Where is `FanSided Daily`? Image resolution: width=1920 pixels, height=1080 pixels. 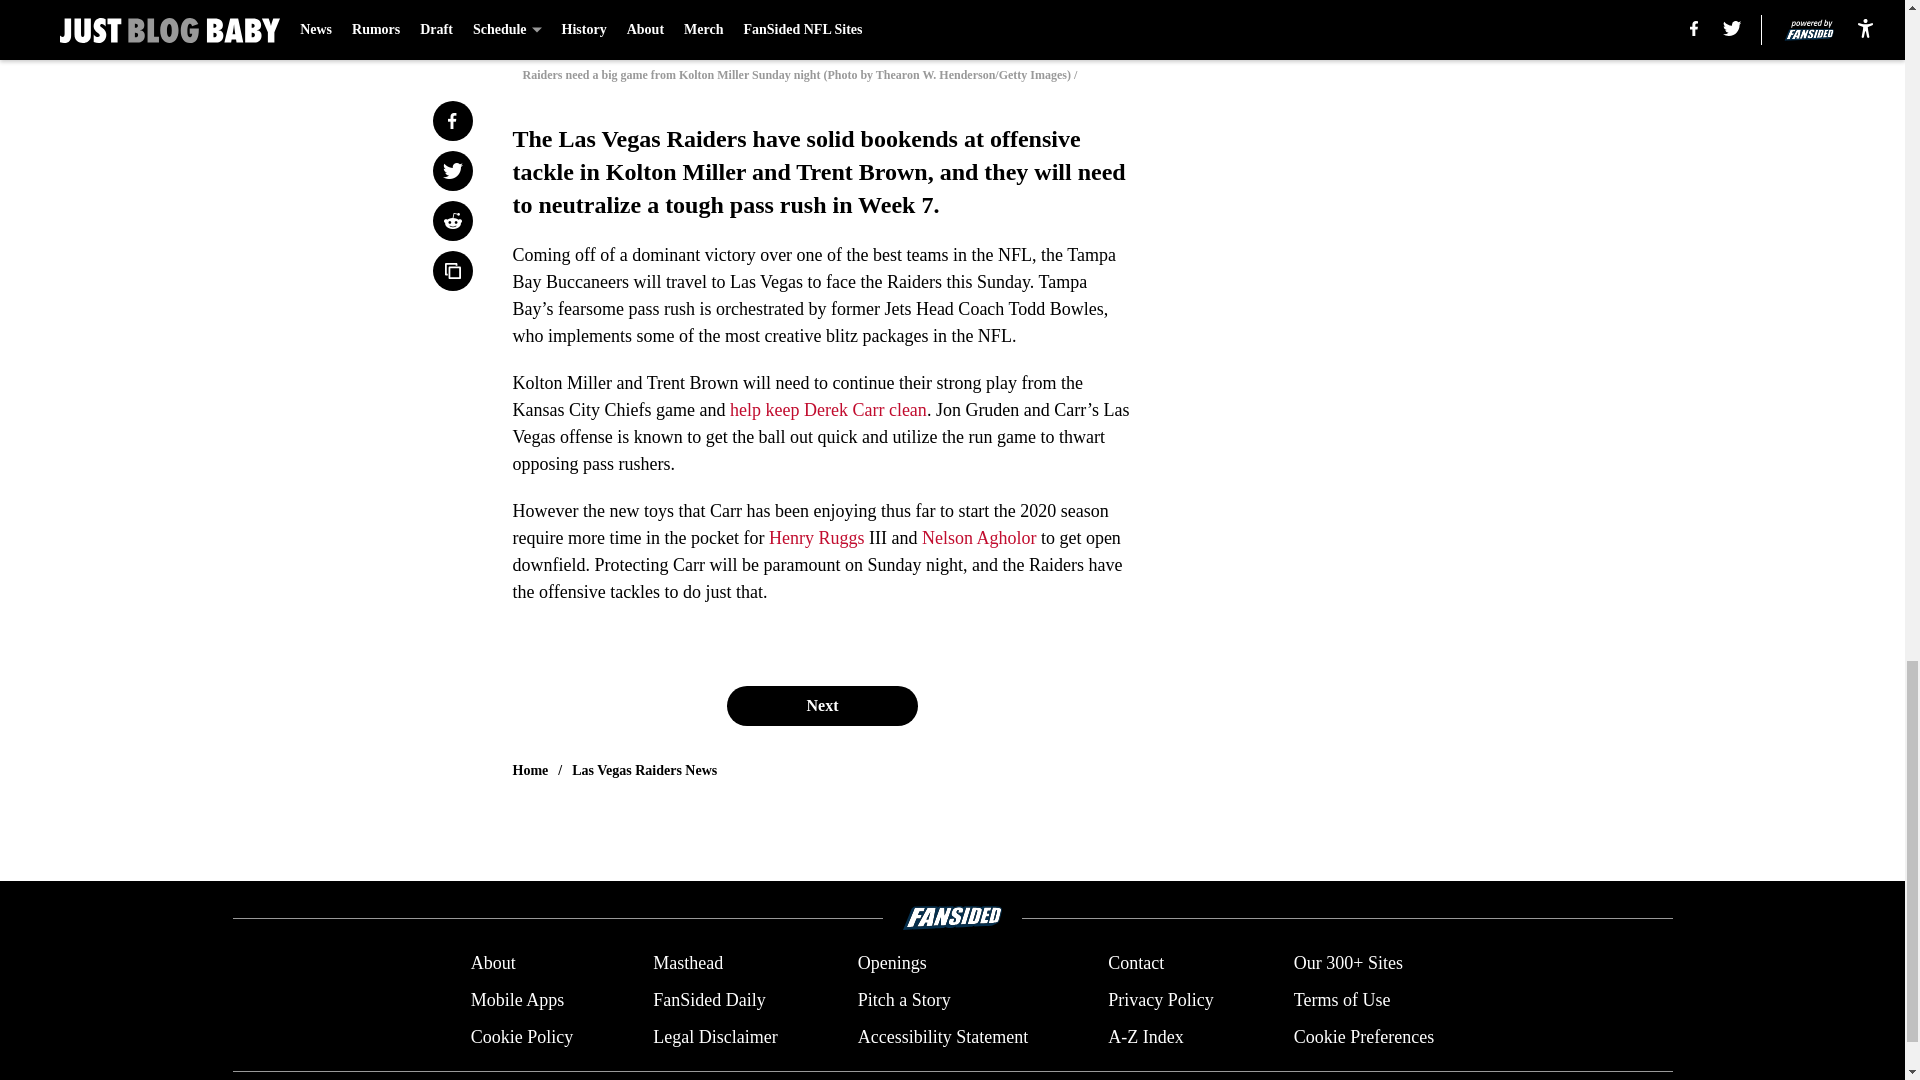
FanSided Daily is located at coordinates (709, 1000).